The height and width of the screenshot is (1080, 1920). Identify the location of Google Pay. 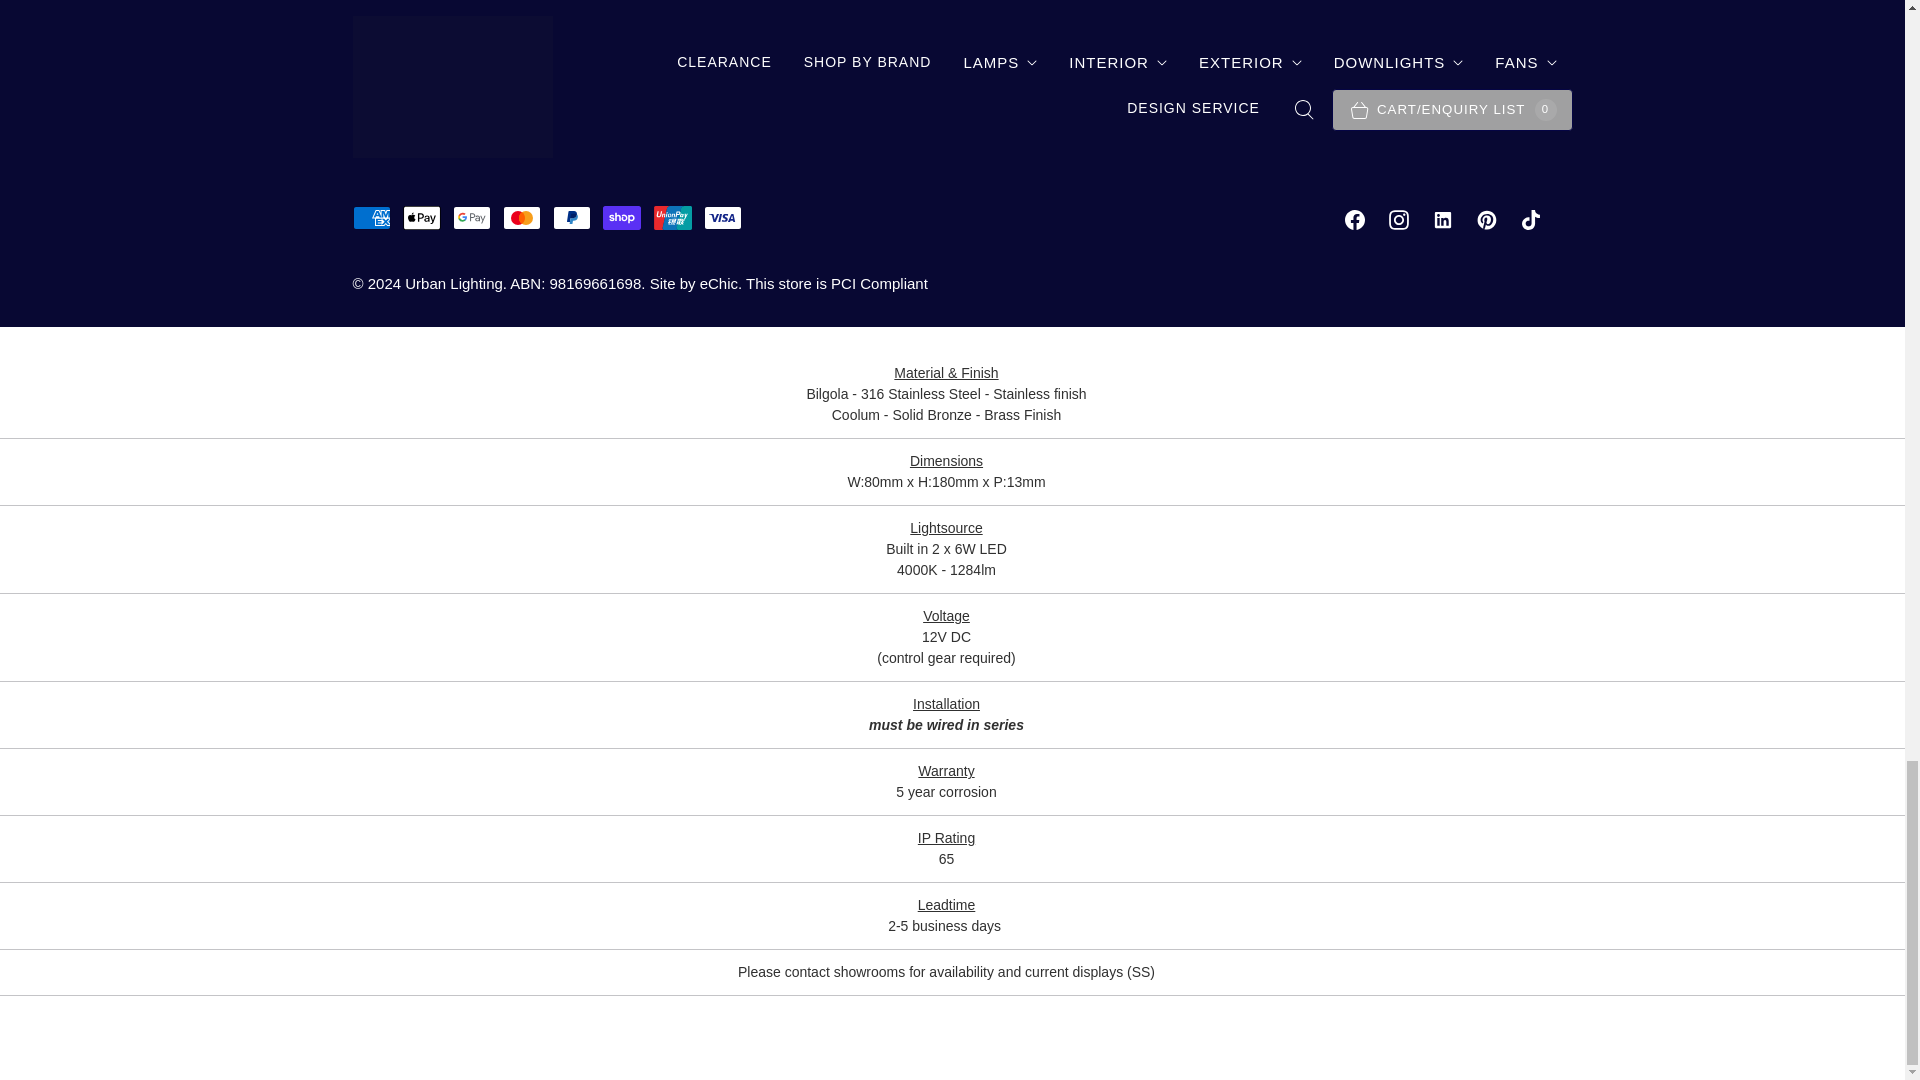
(472, 218).